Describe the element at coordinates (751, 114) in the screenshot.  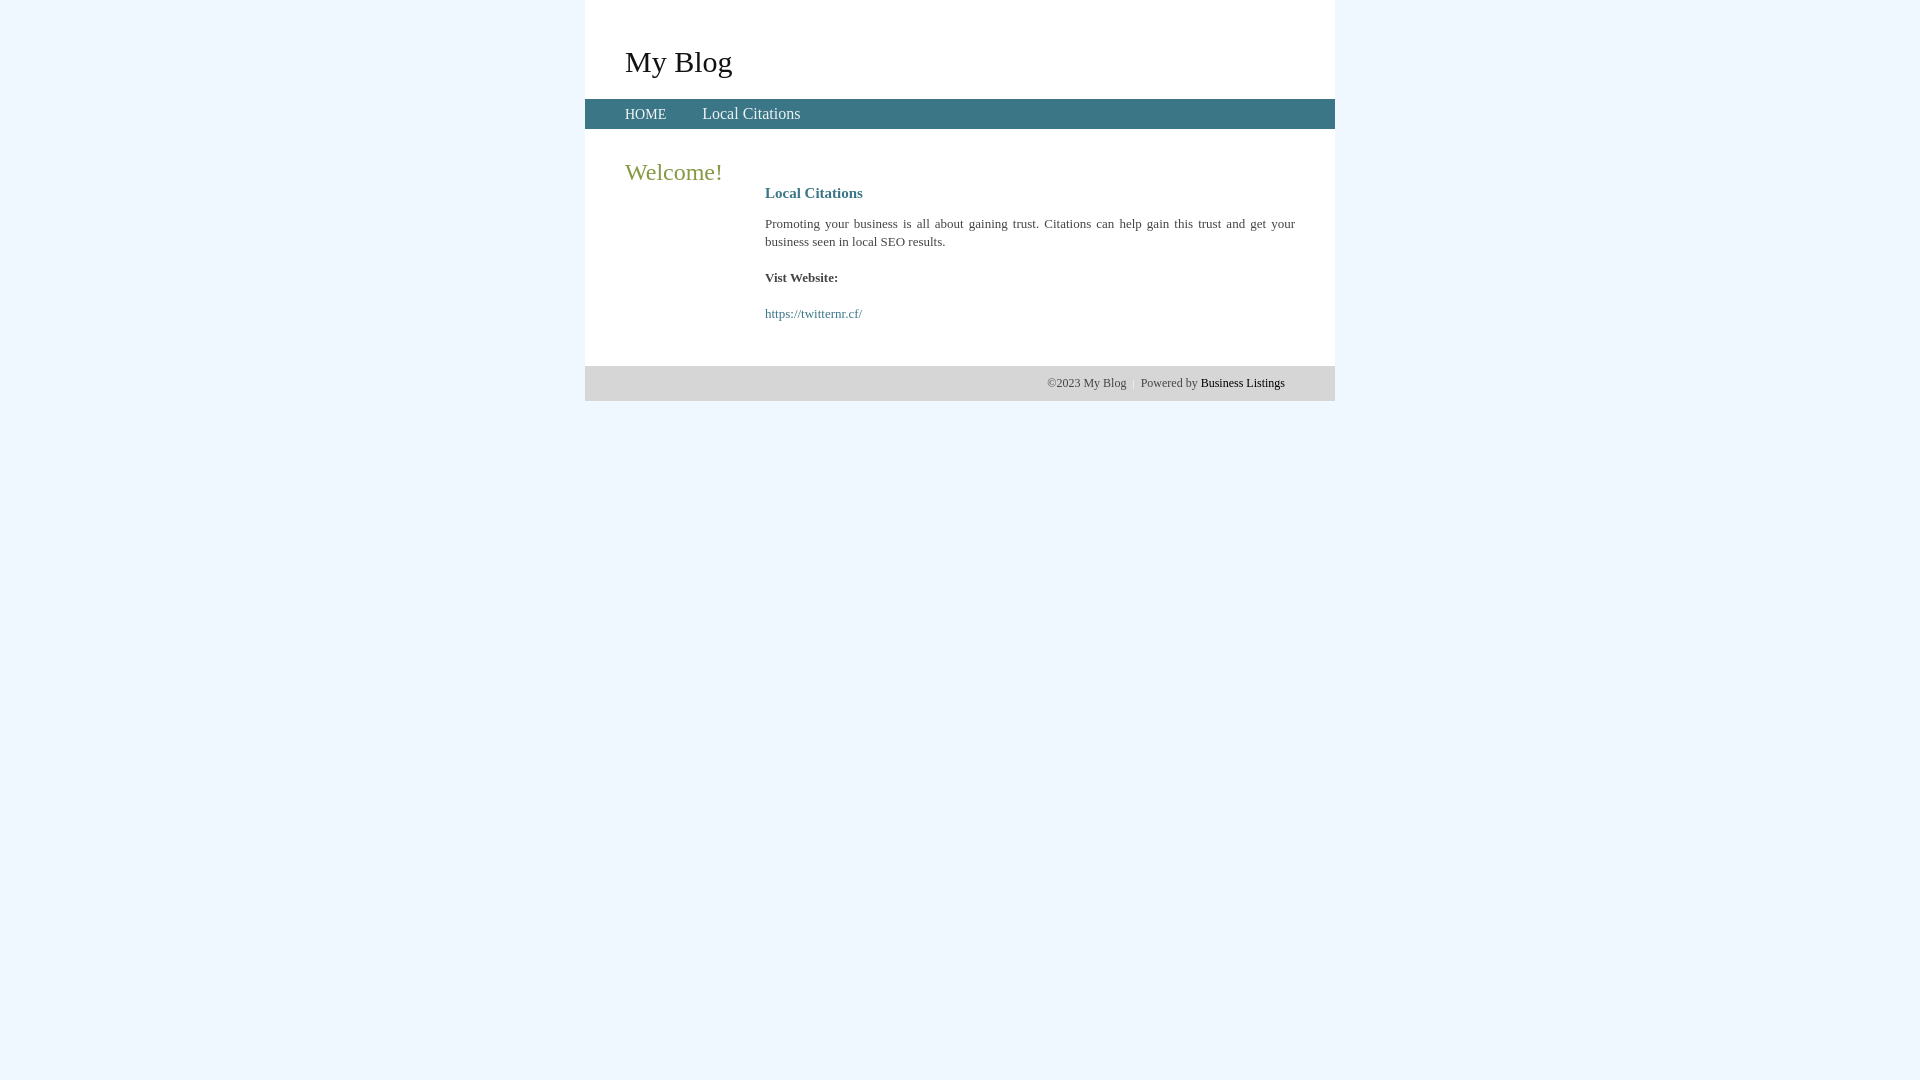
I see `Local Citations` at that location.